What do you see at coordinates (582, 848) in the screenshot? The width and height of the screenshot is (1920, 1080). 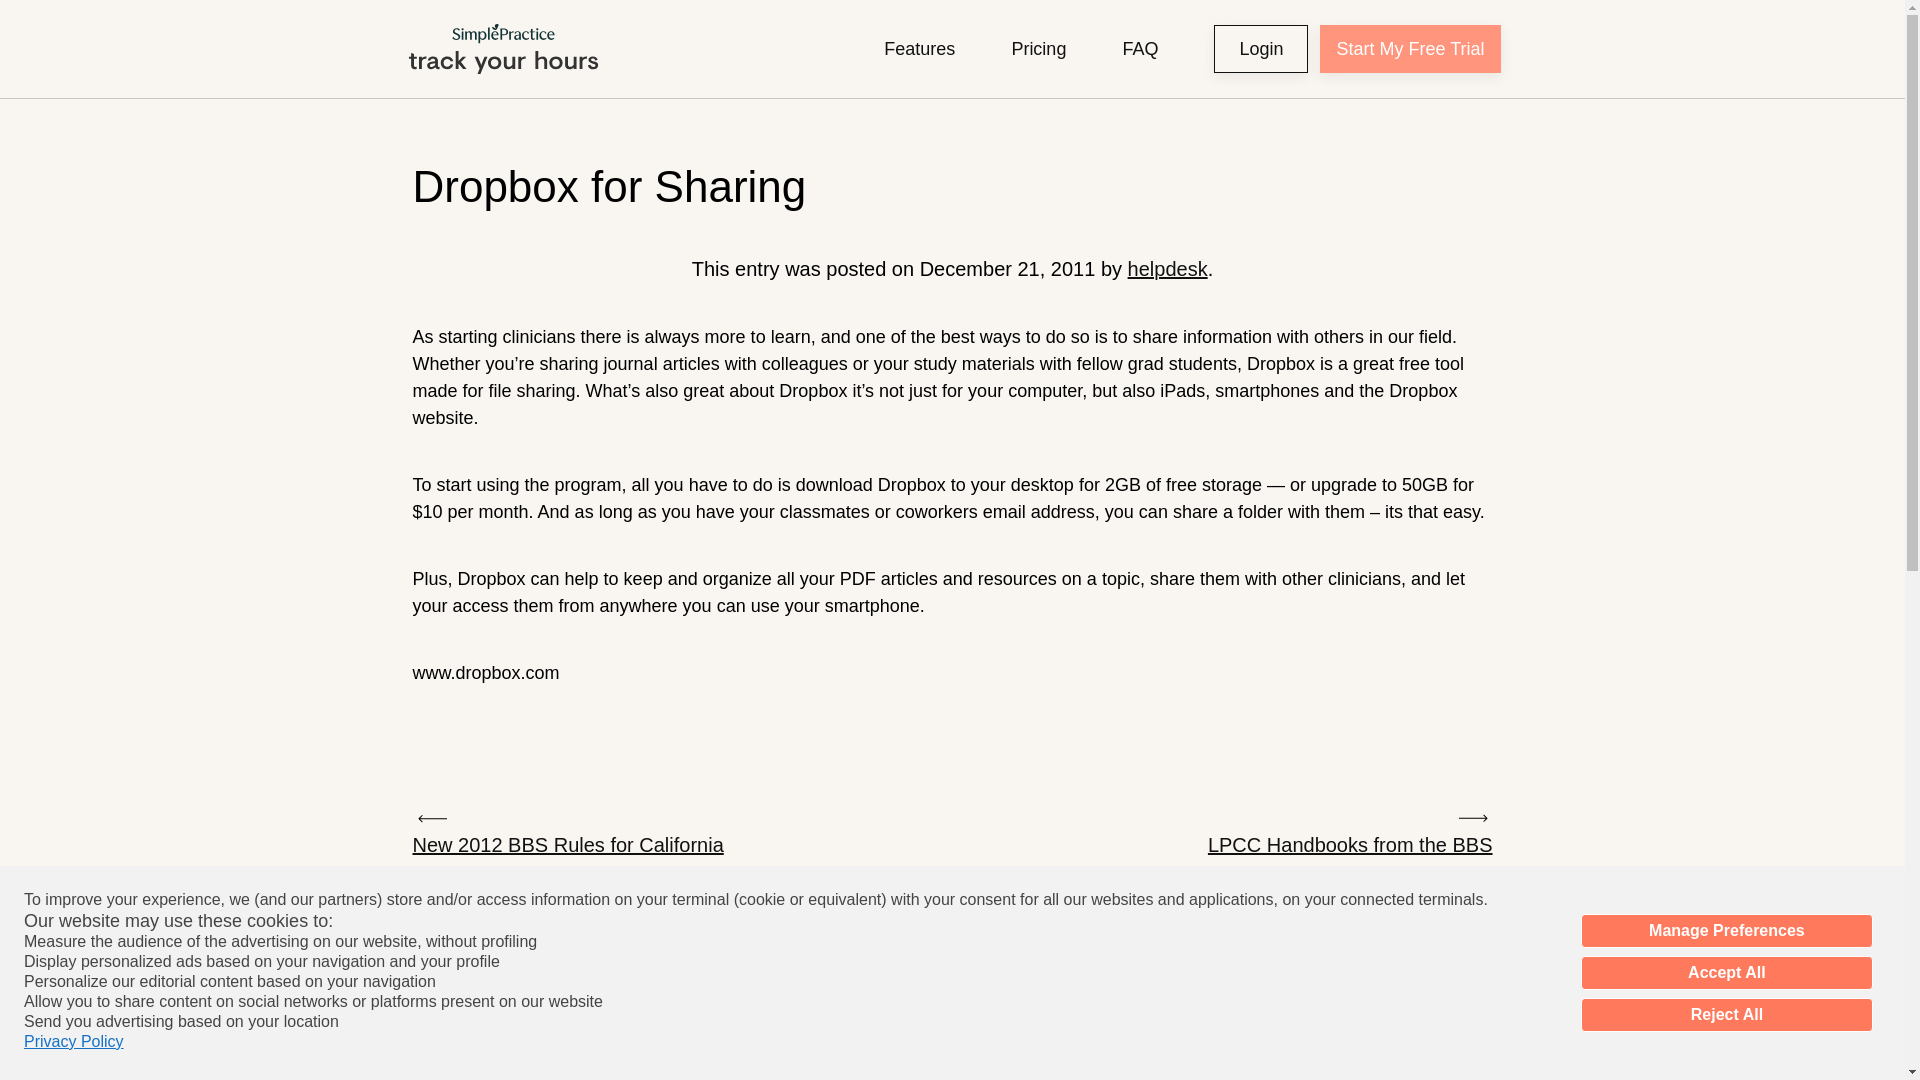 I see `New 2012 BBS Rules for California MFT Trainees and Interns` at bounding box center [582, 848].